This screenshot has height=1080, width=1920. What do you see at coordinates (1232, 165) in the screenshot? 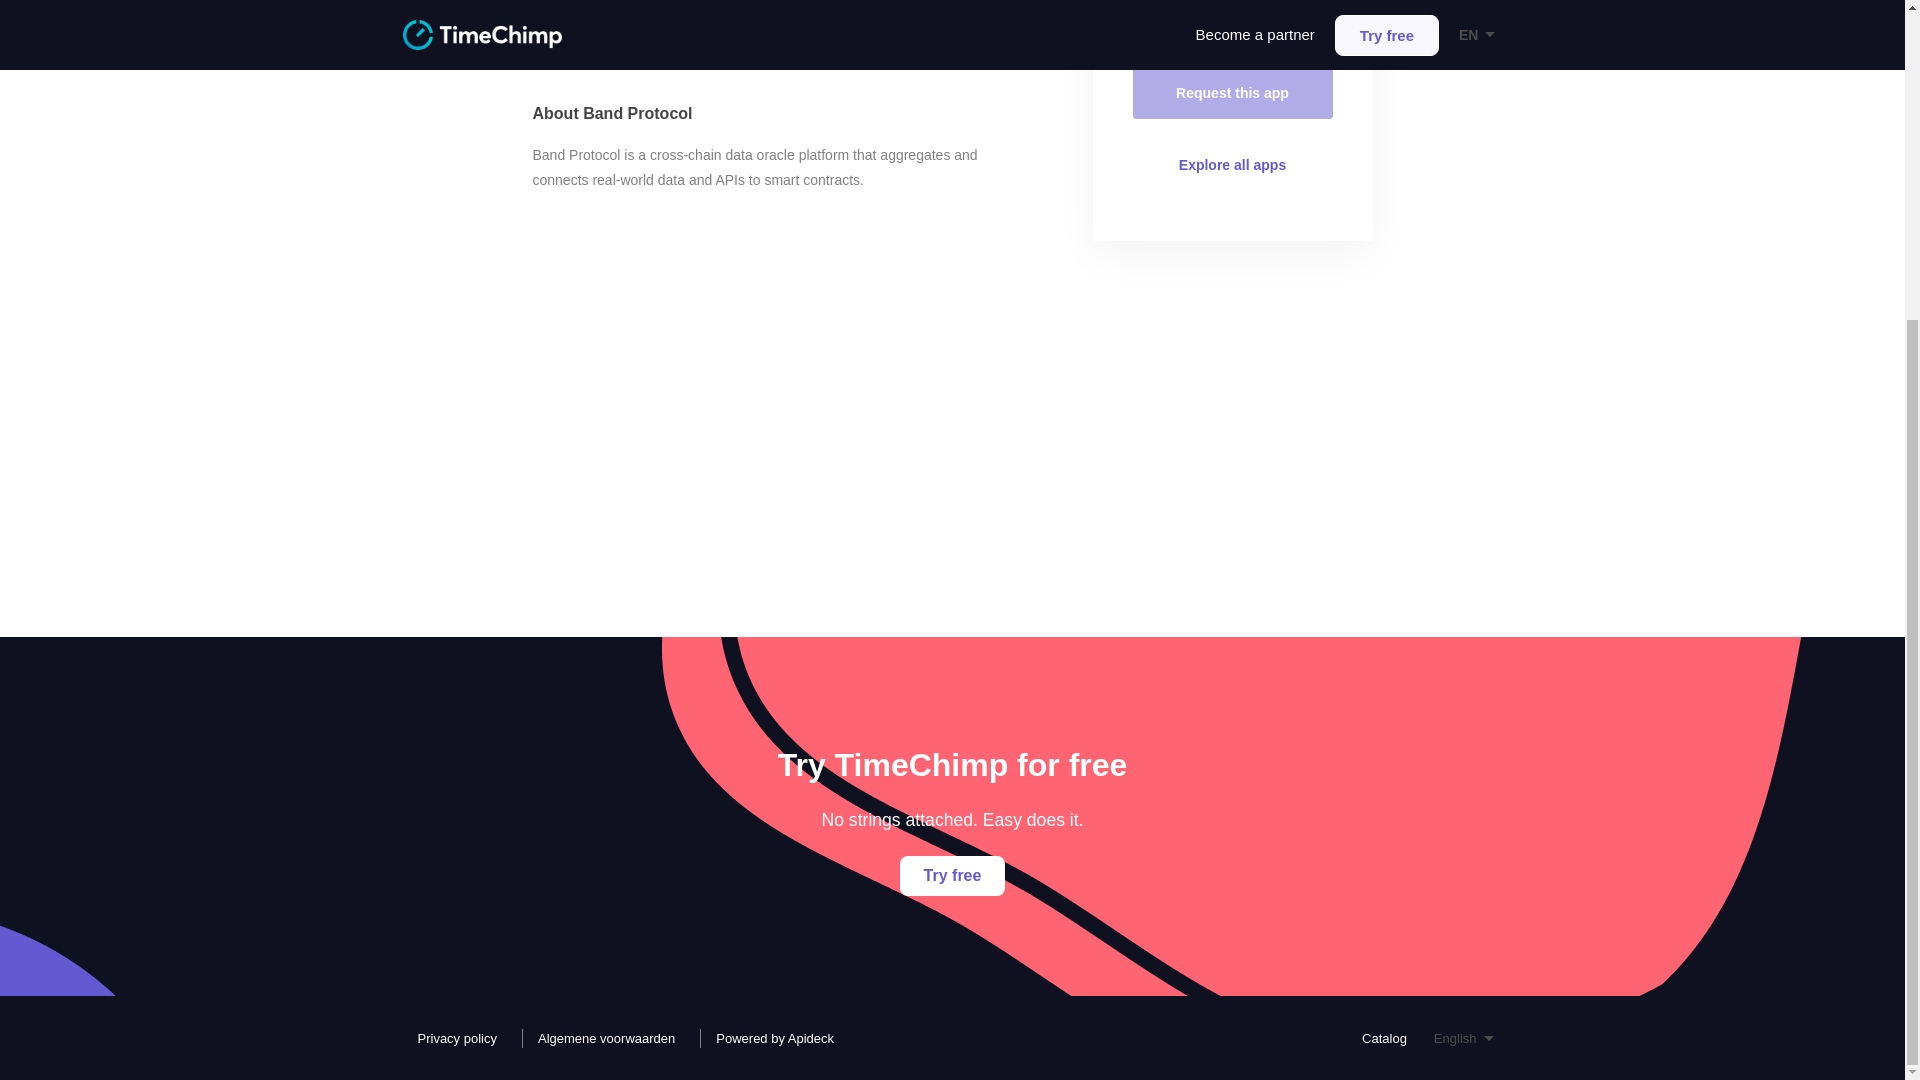
I see `Explore all apps` at bounding box center [1232, 165].